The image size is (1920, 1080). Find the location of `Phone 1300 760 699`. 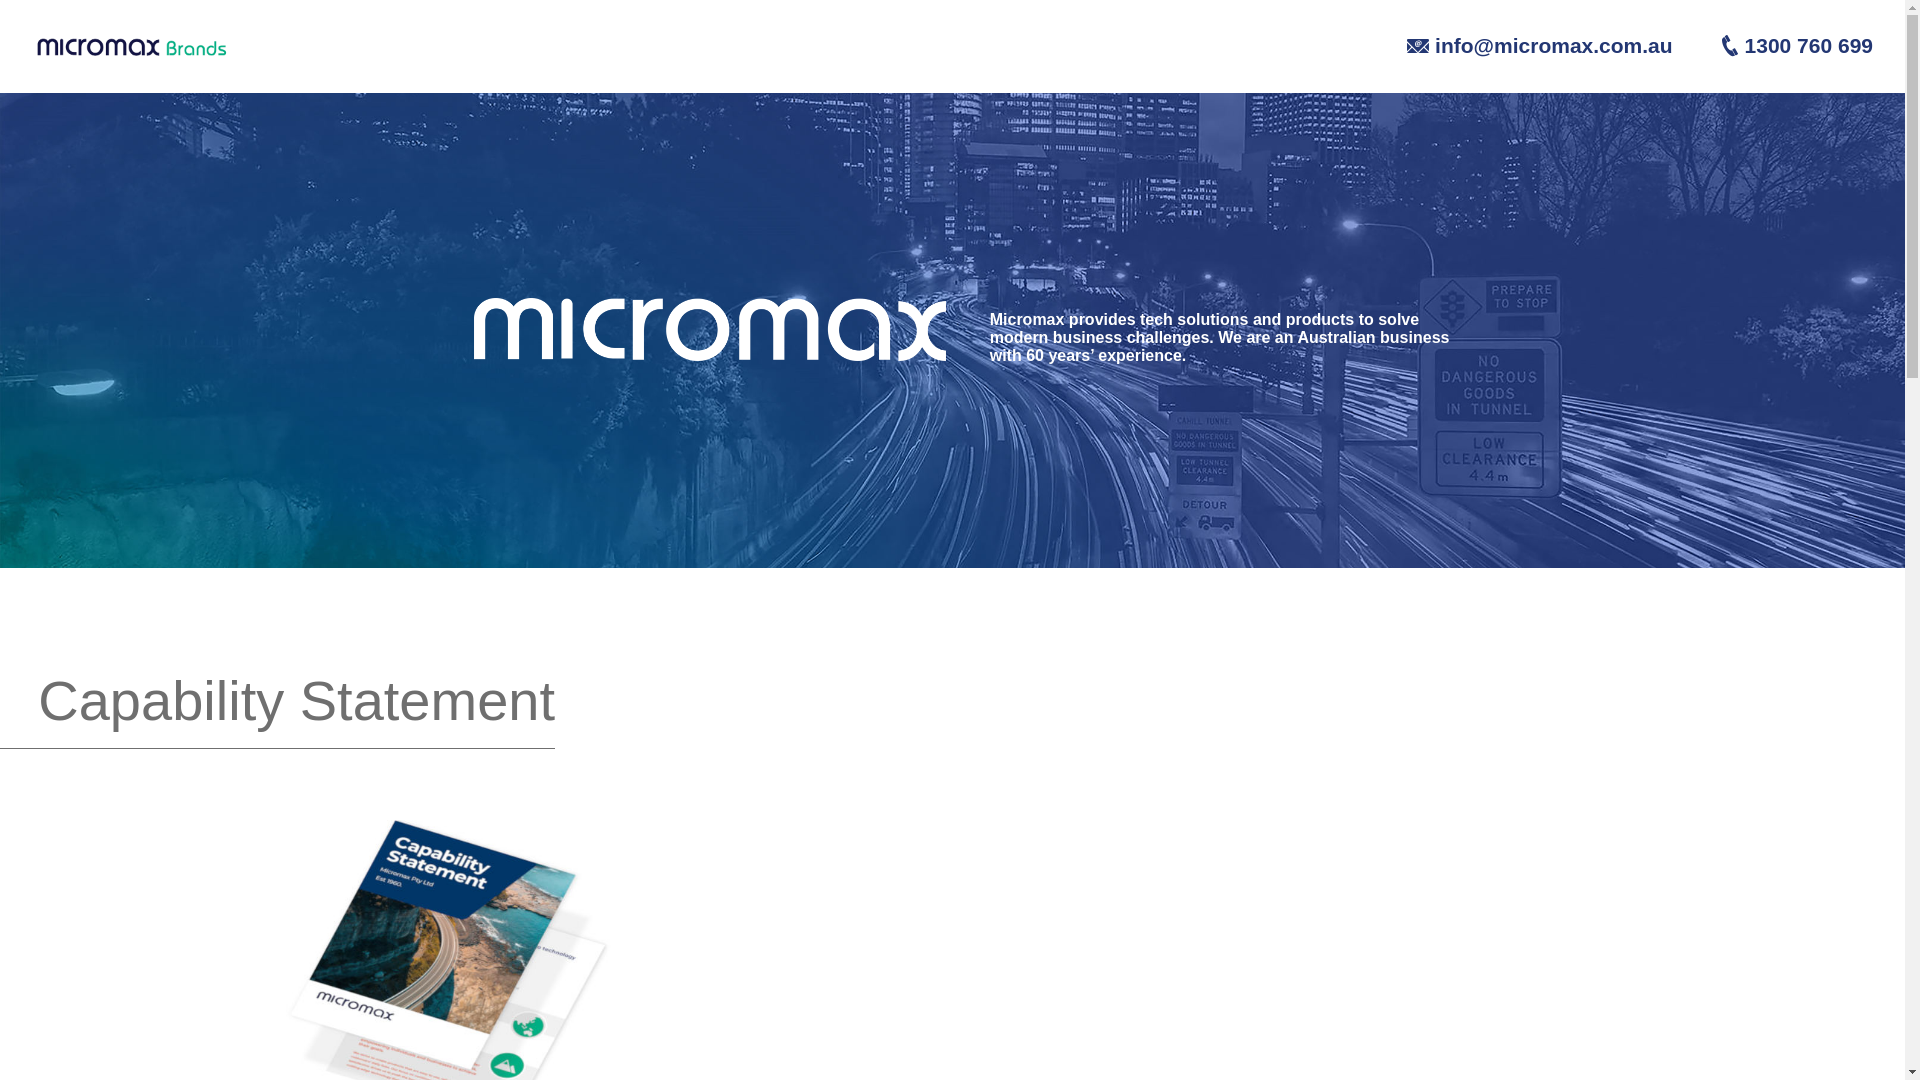

Phone 1300 760 699 is located at coordinates (1775, 44).